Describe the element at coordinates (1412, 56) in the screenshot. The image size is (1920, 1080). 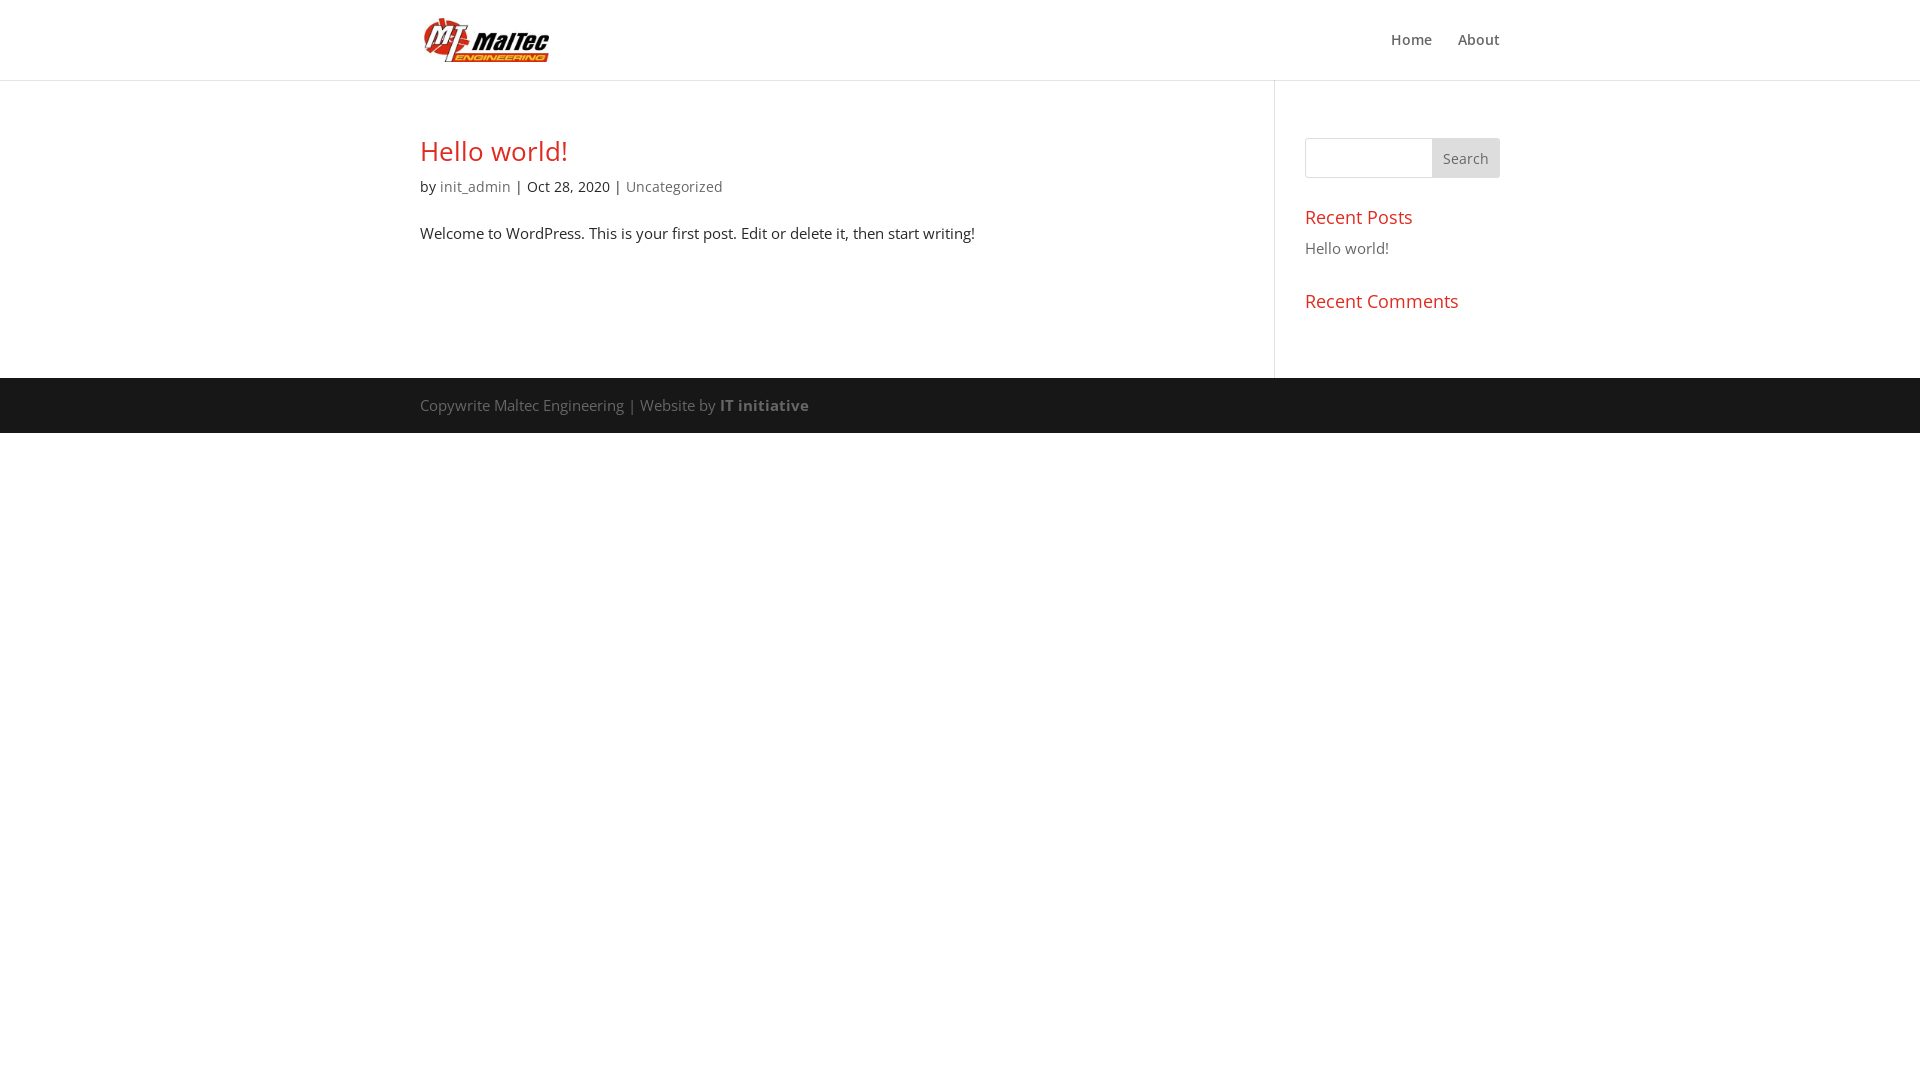
I see `Home` at that location.